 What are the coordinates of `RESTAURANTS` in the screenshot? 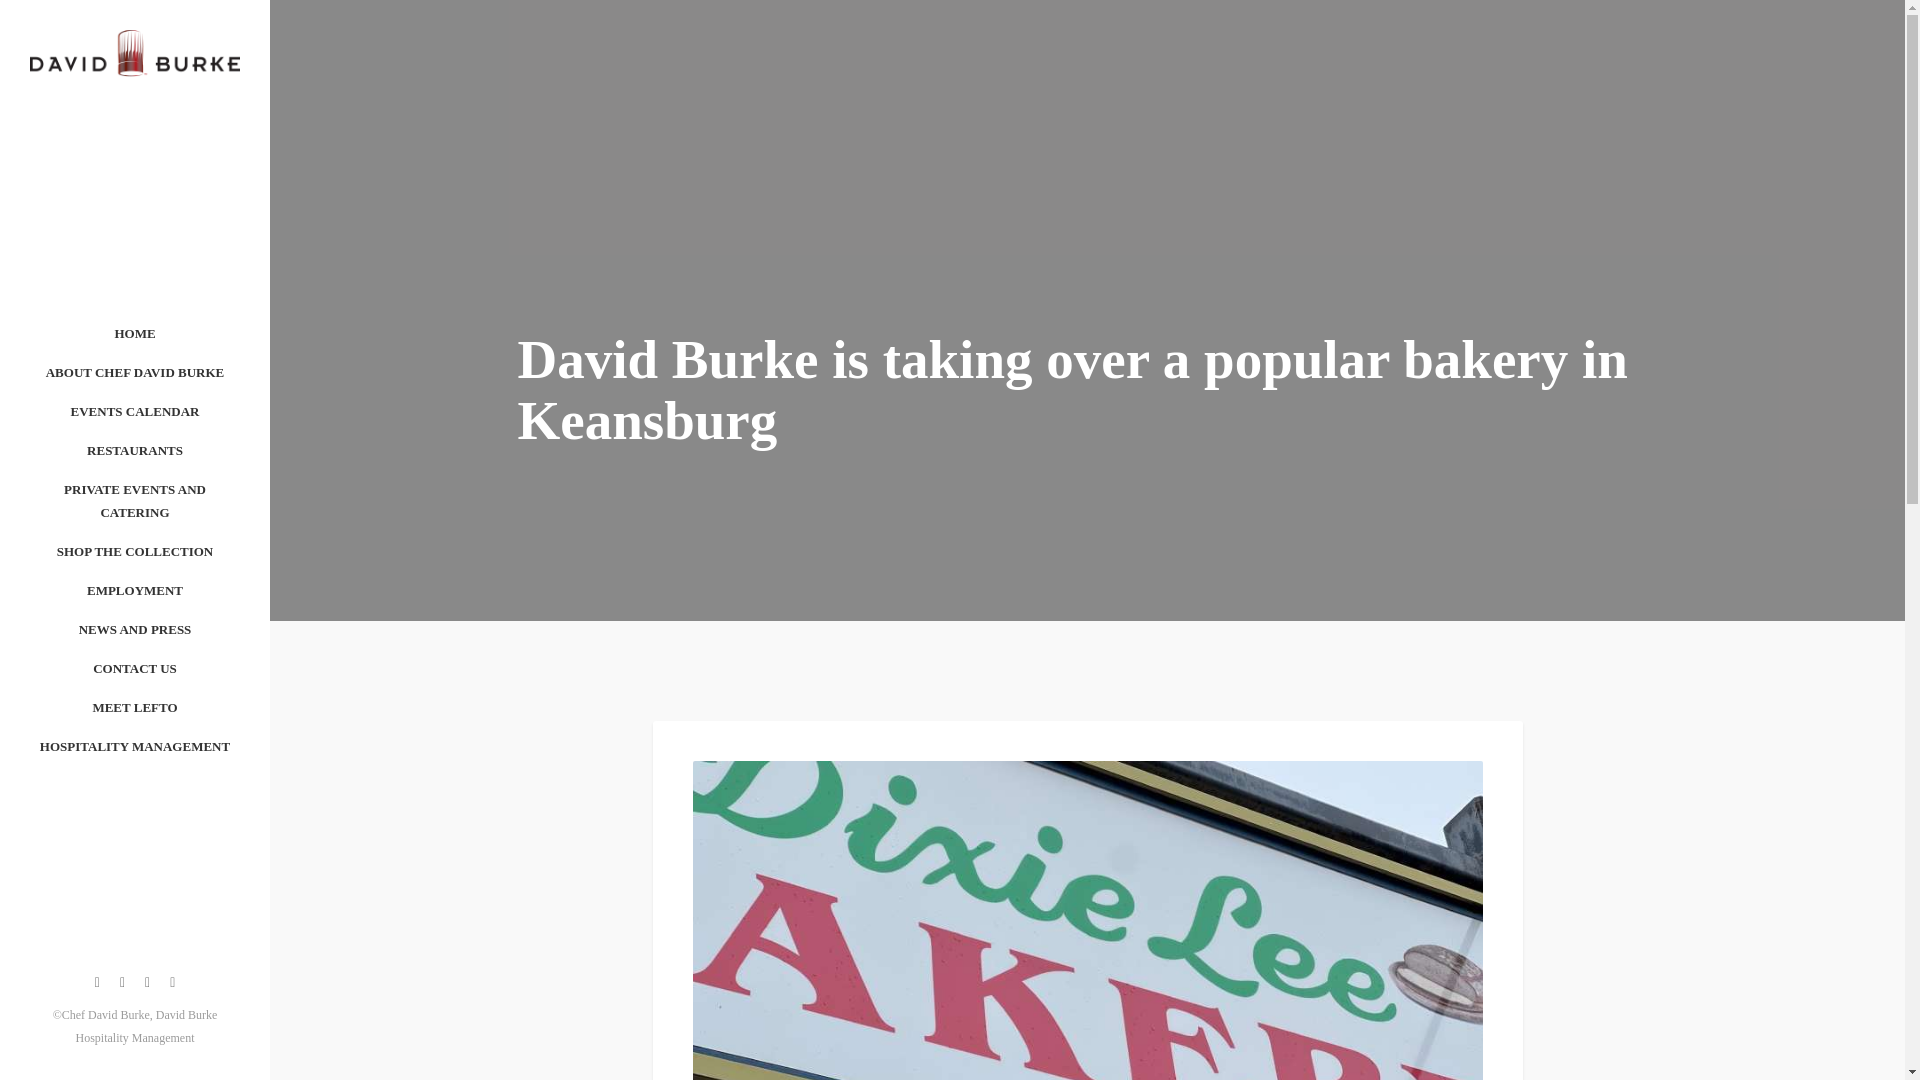 It's located at (134, 450).